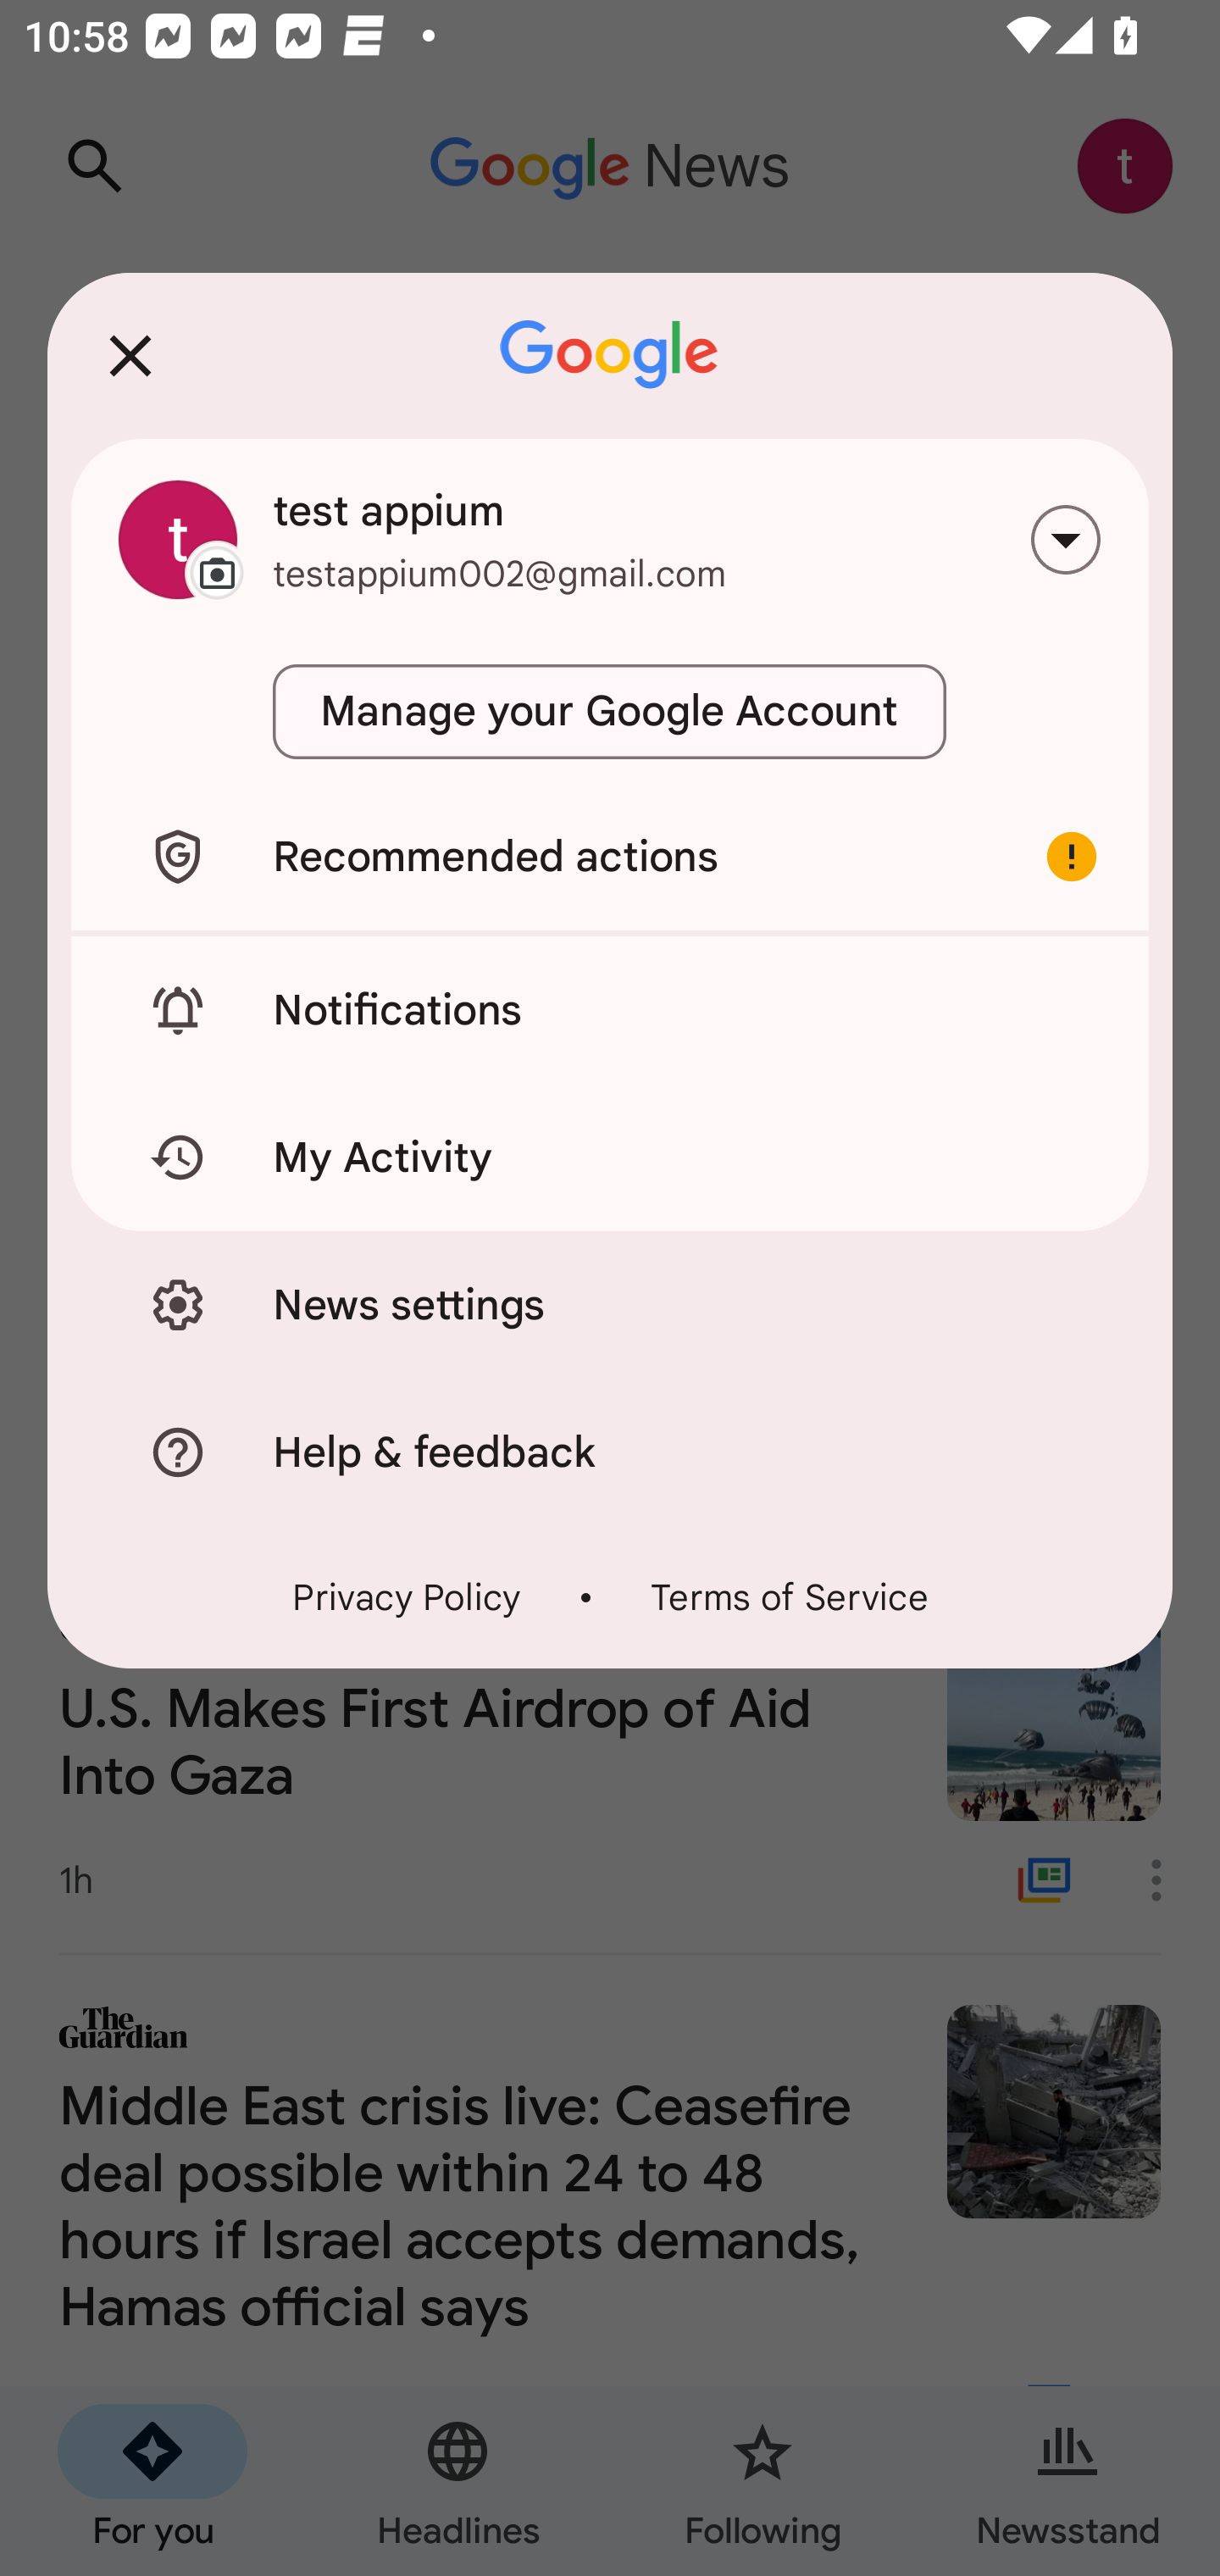 Image resolution: width=1220 pixels, height=2576 pixels. What do you see at coordinates (610, 856) in the screenshot?
I see `Recommended actions Important account alert` at bounding box center [610, 856].